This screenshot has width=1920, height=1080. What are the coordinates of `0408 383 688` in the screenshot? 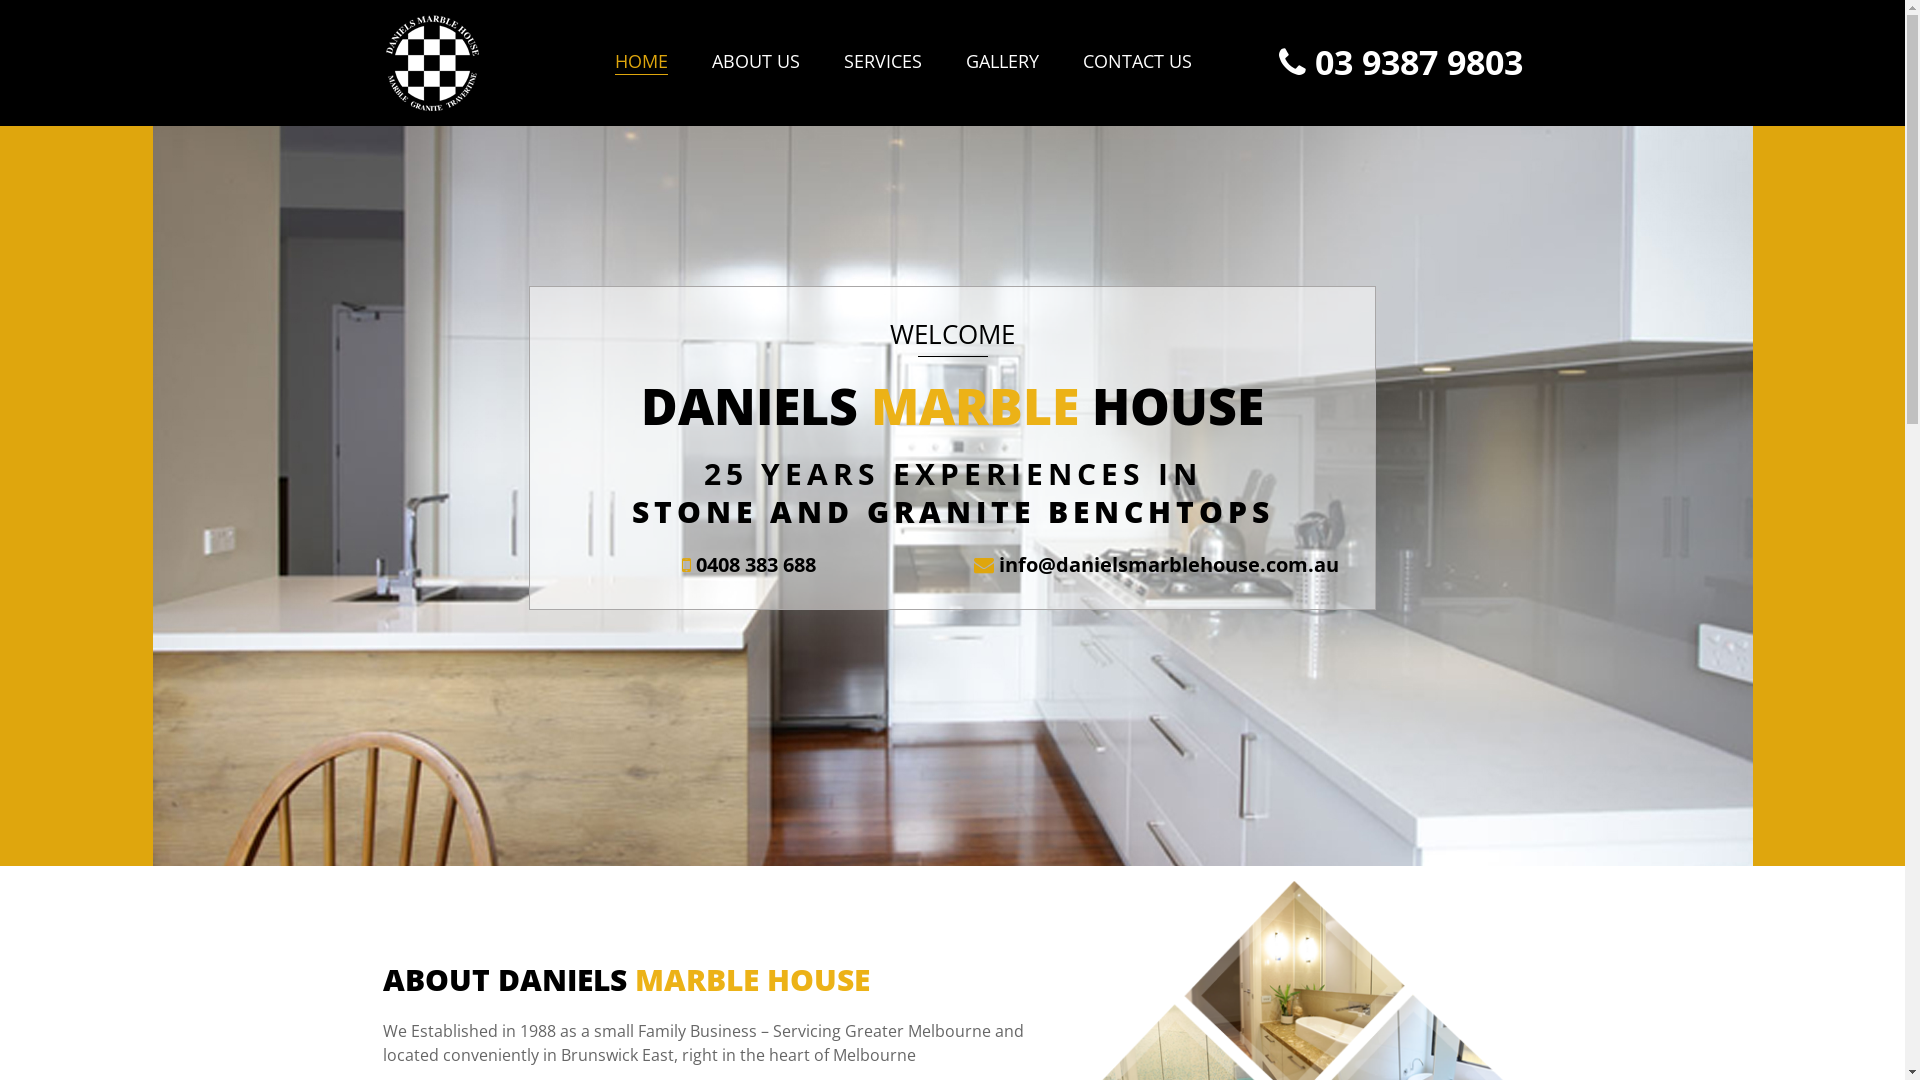 It's located at (749, 565).